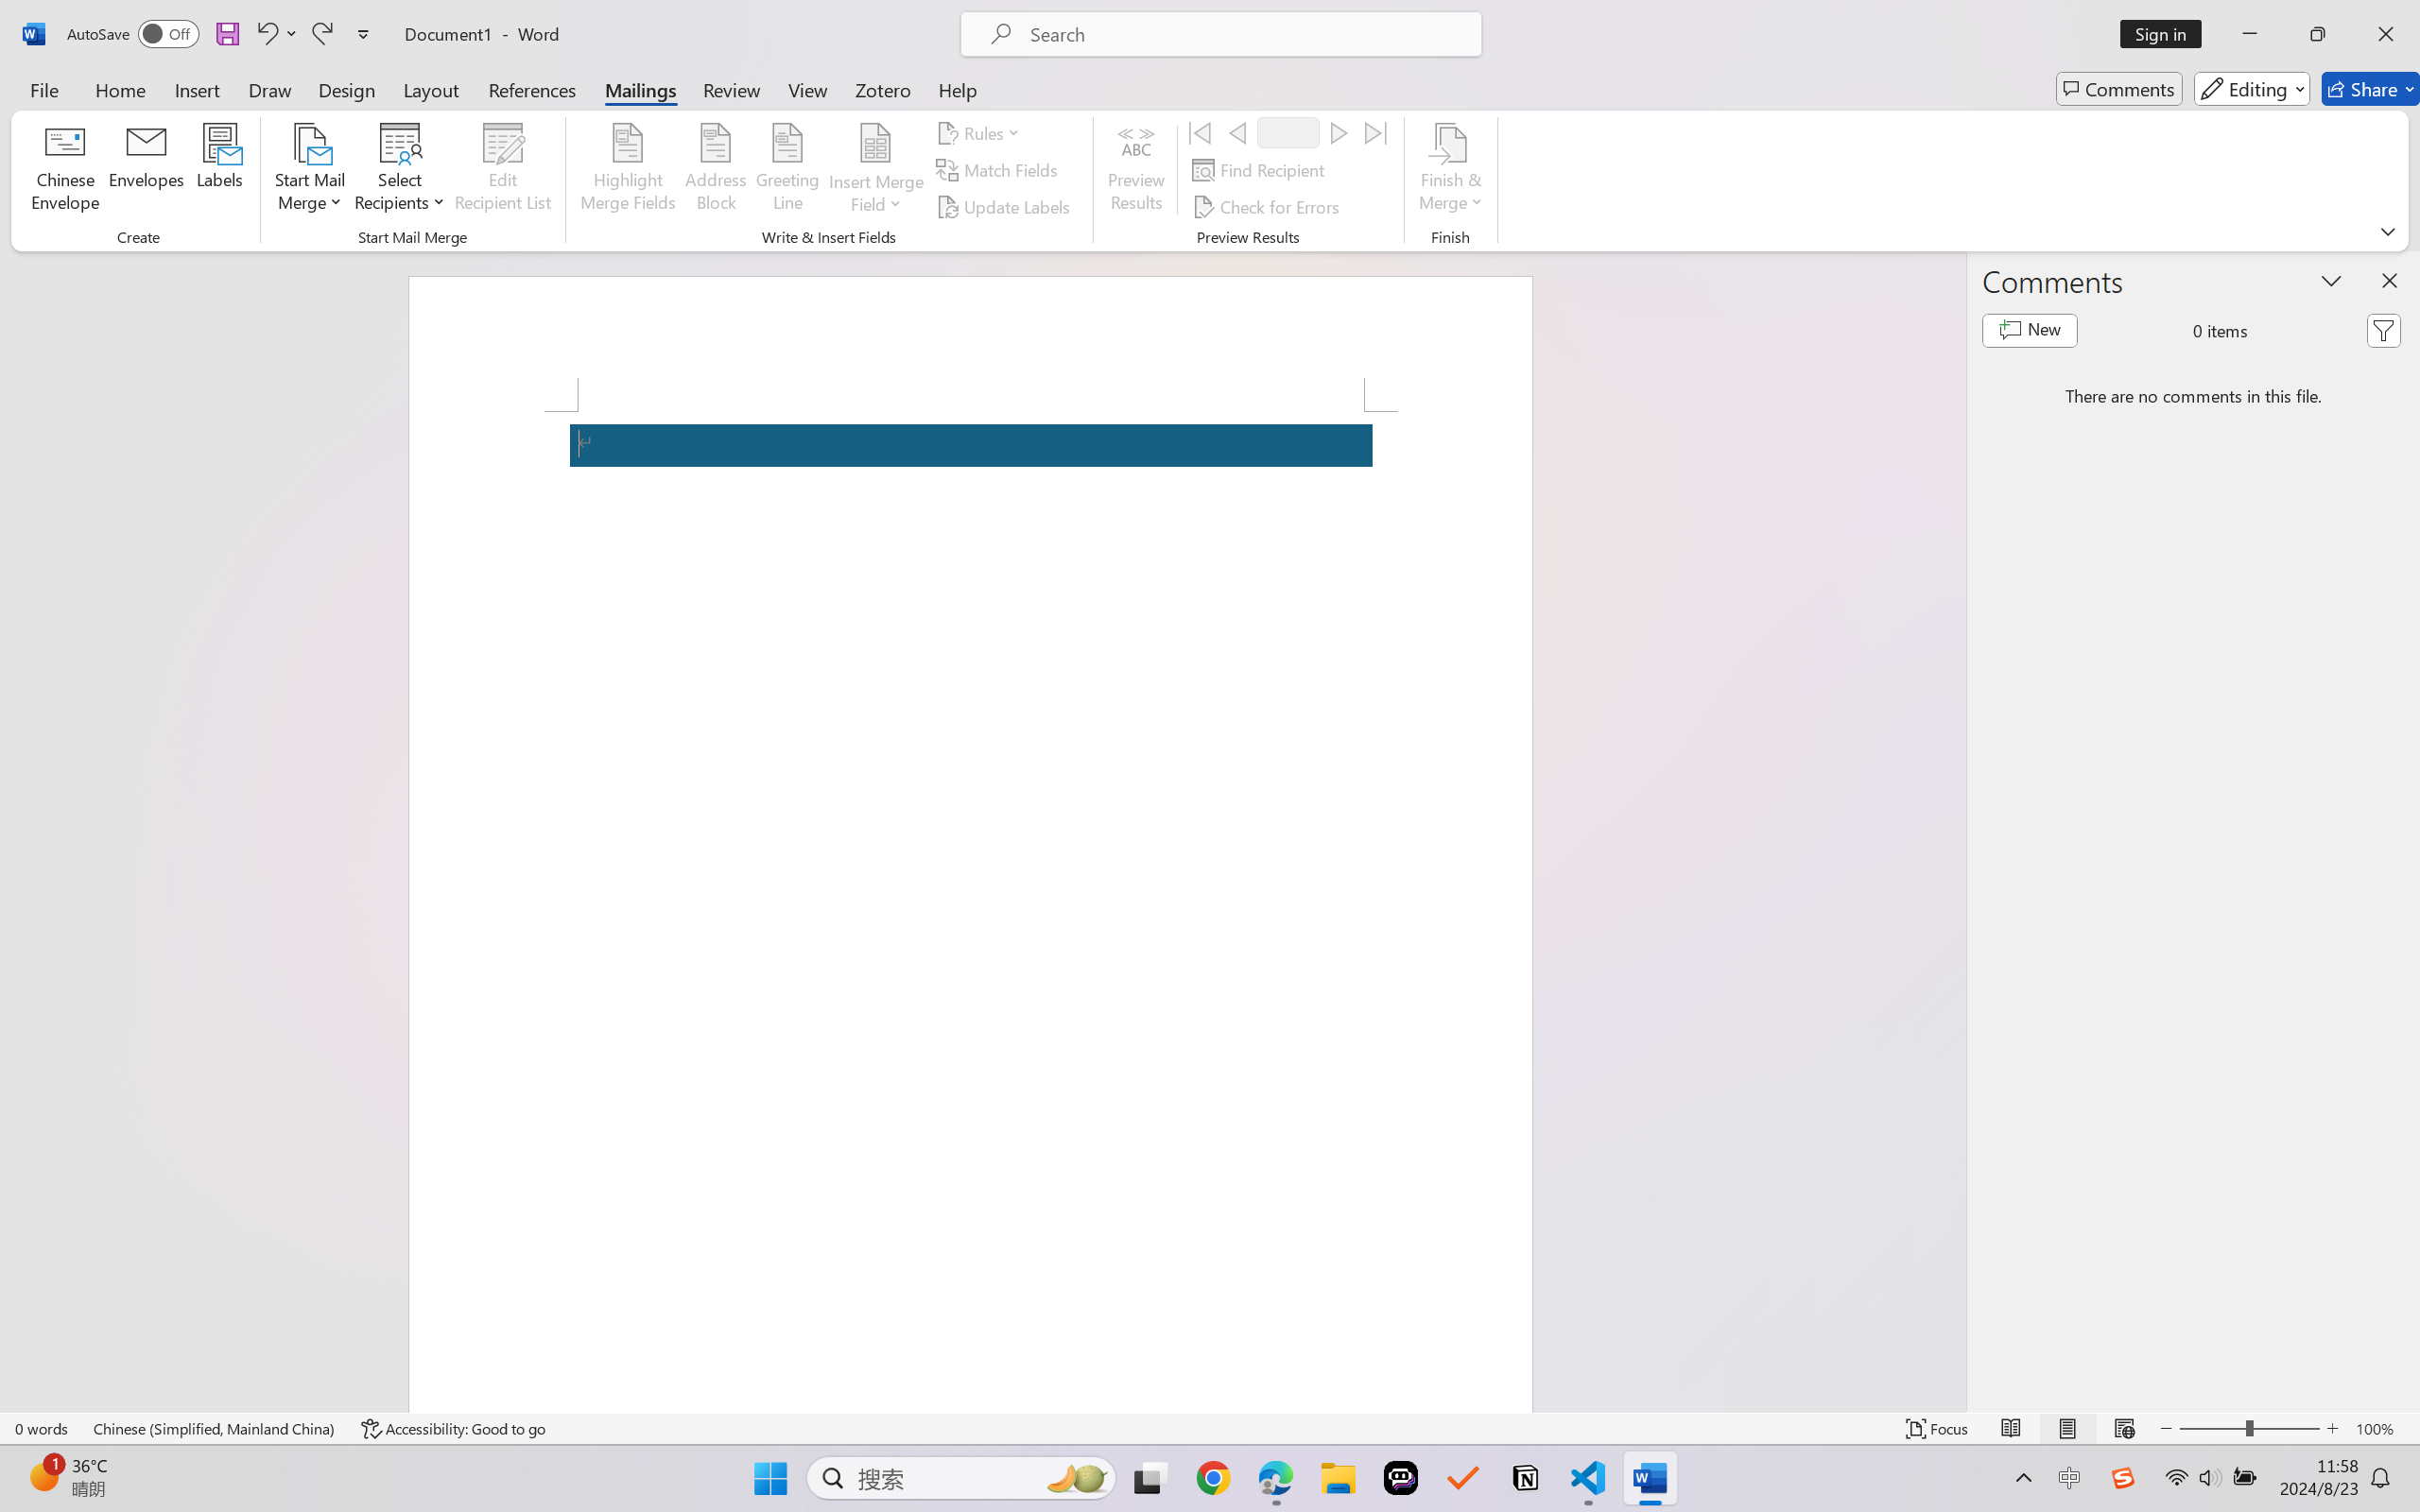 This screenshot has width=2420, height=1512. What do you see at coordinates (999, 170) in the screenshot?
I see `Match Fields...` at bounding box center [999, 170].